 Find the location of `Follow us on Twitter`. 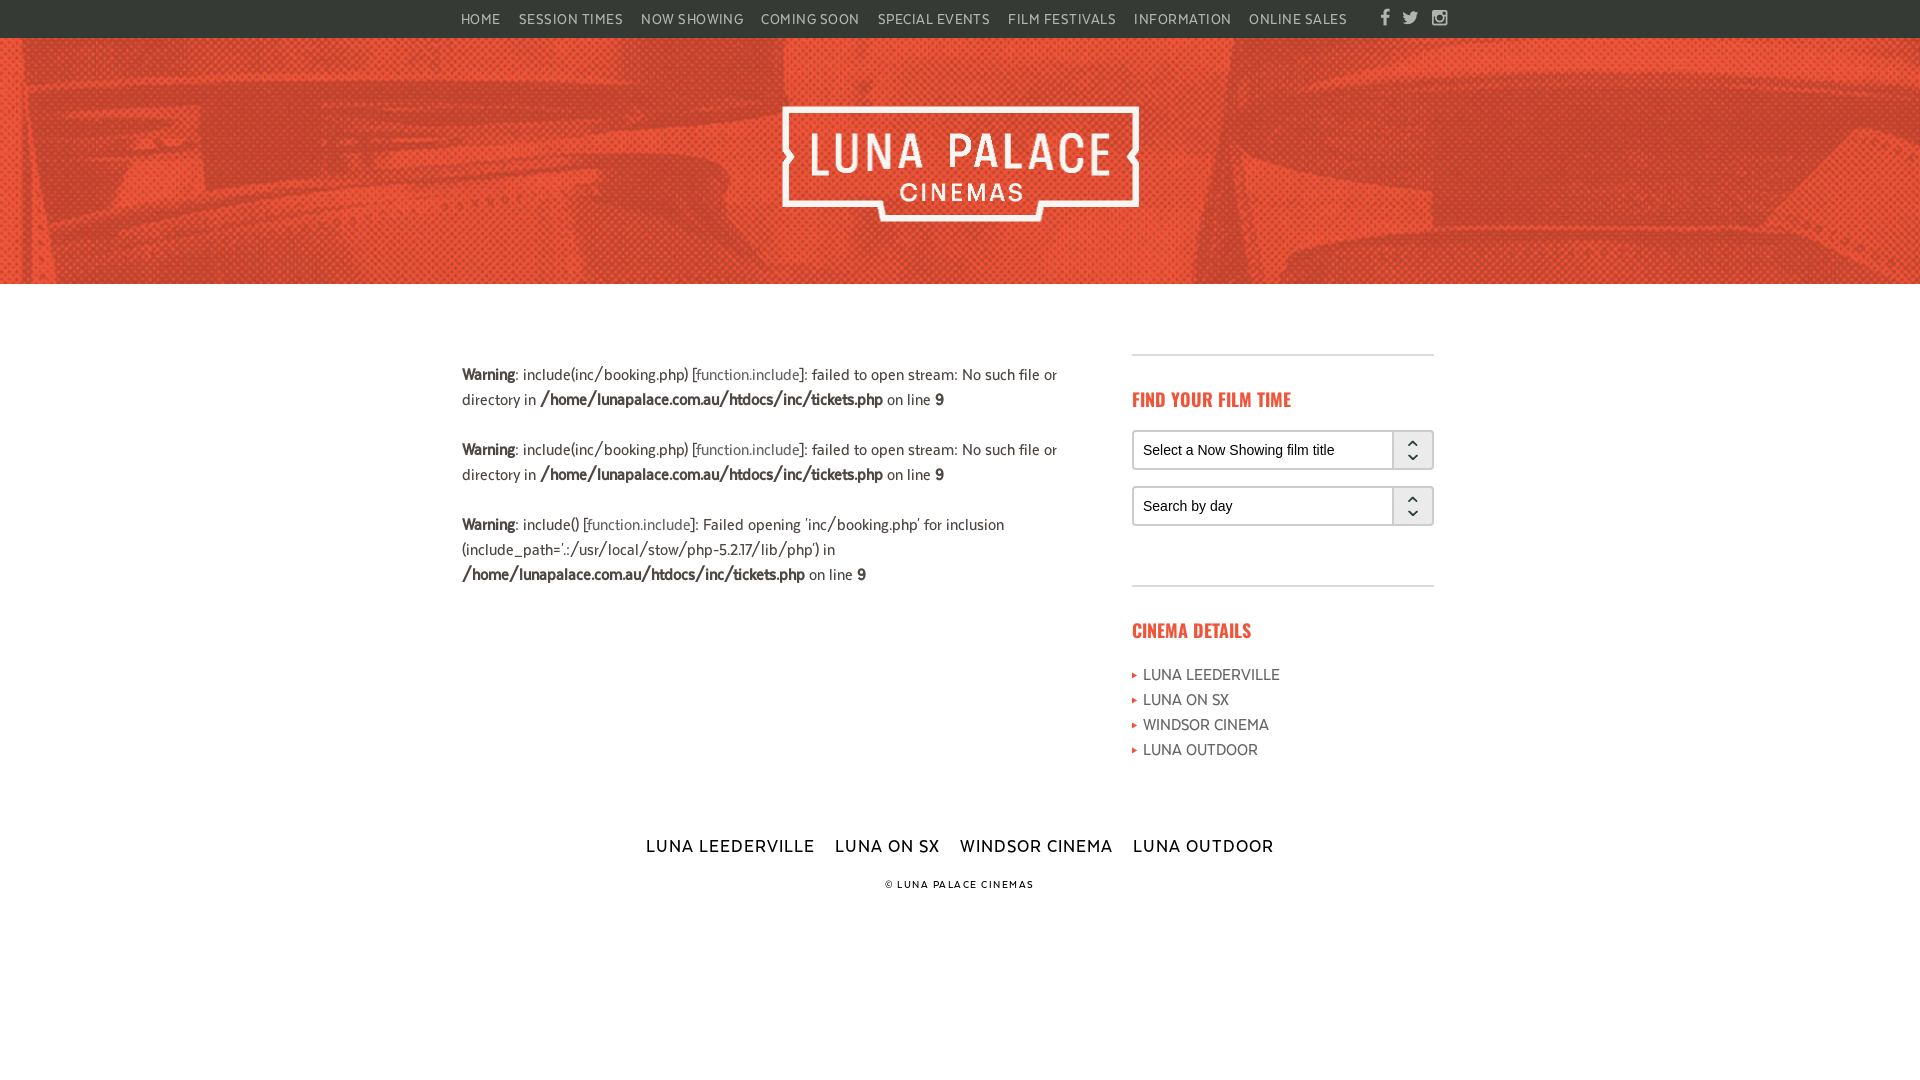

Follow us on Twitter is located at coordinates (1410, 19).